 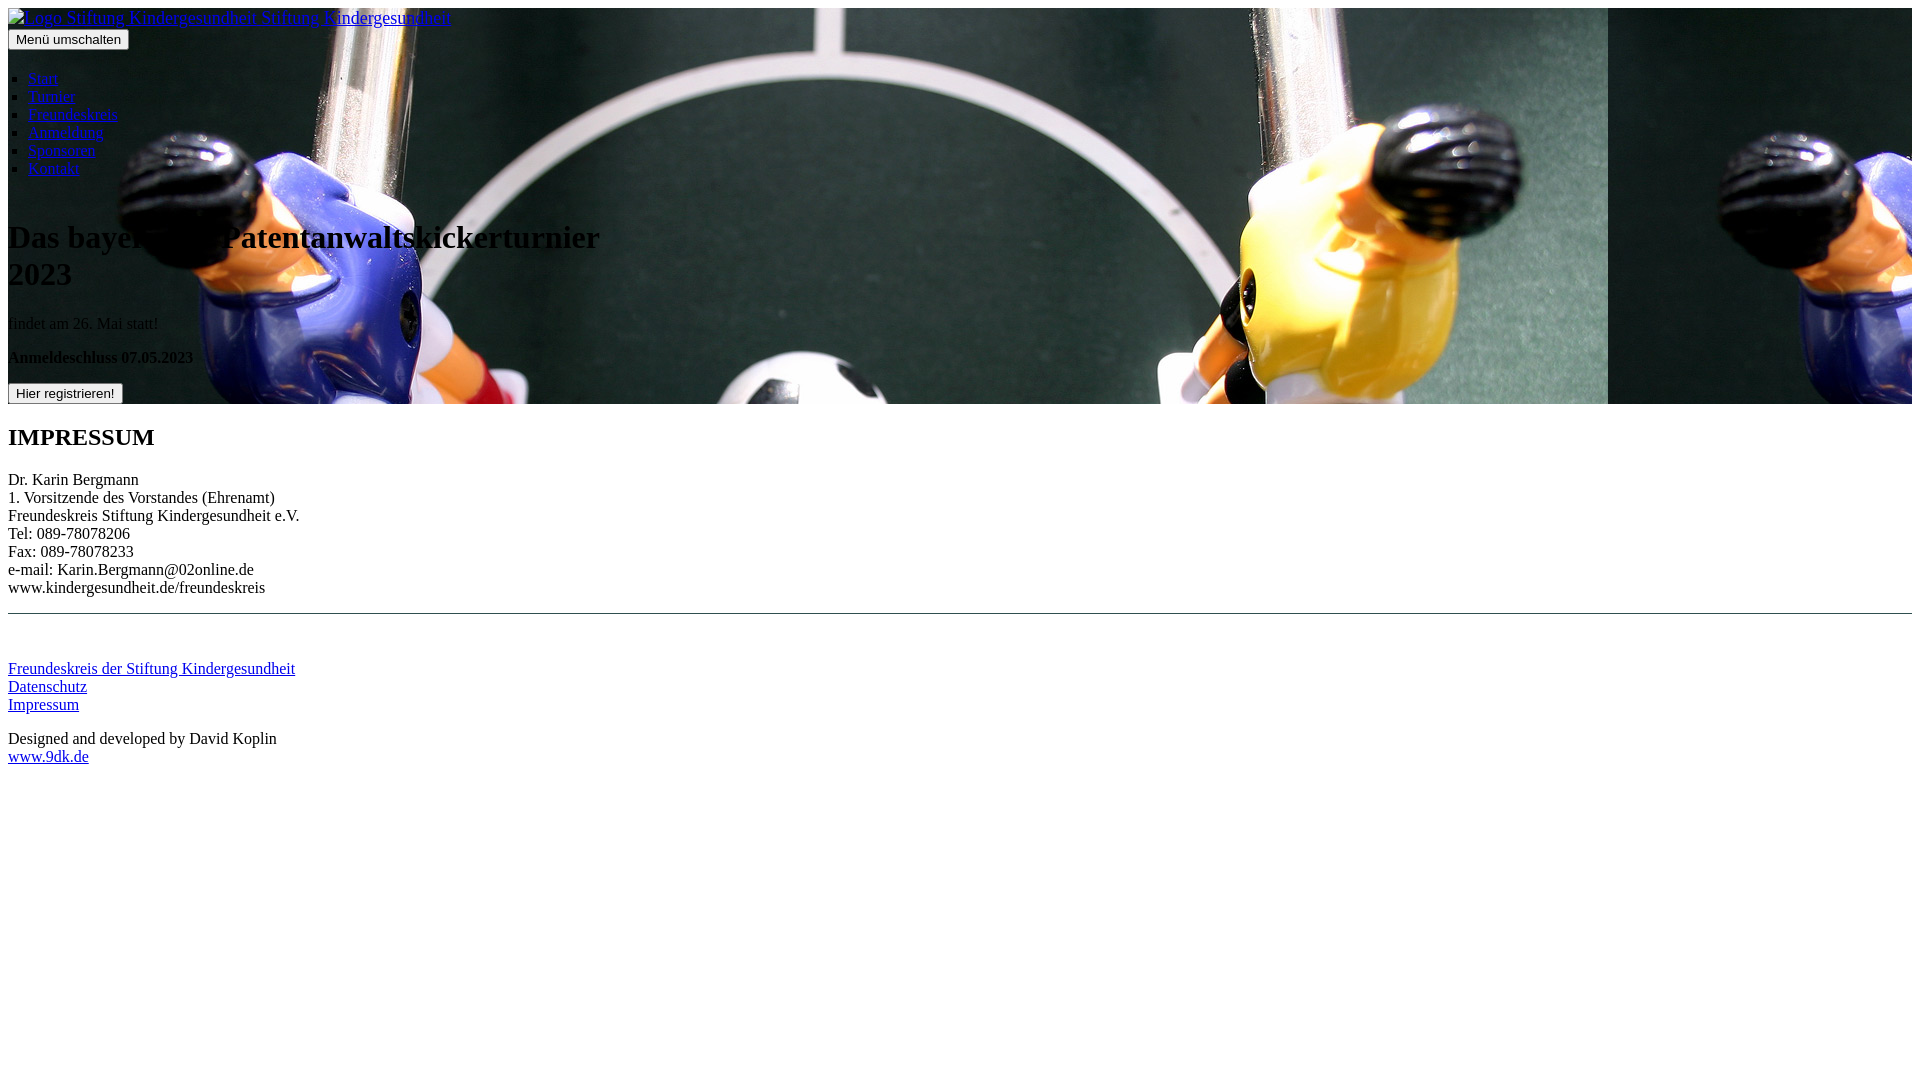 What do you see at coordinates (152, 668) in the screenshot?
I see `Freundeskreis der Stiftung Kindergesundheit` at bounding box center [152, 668].